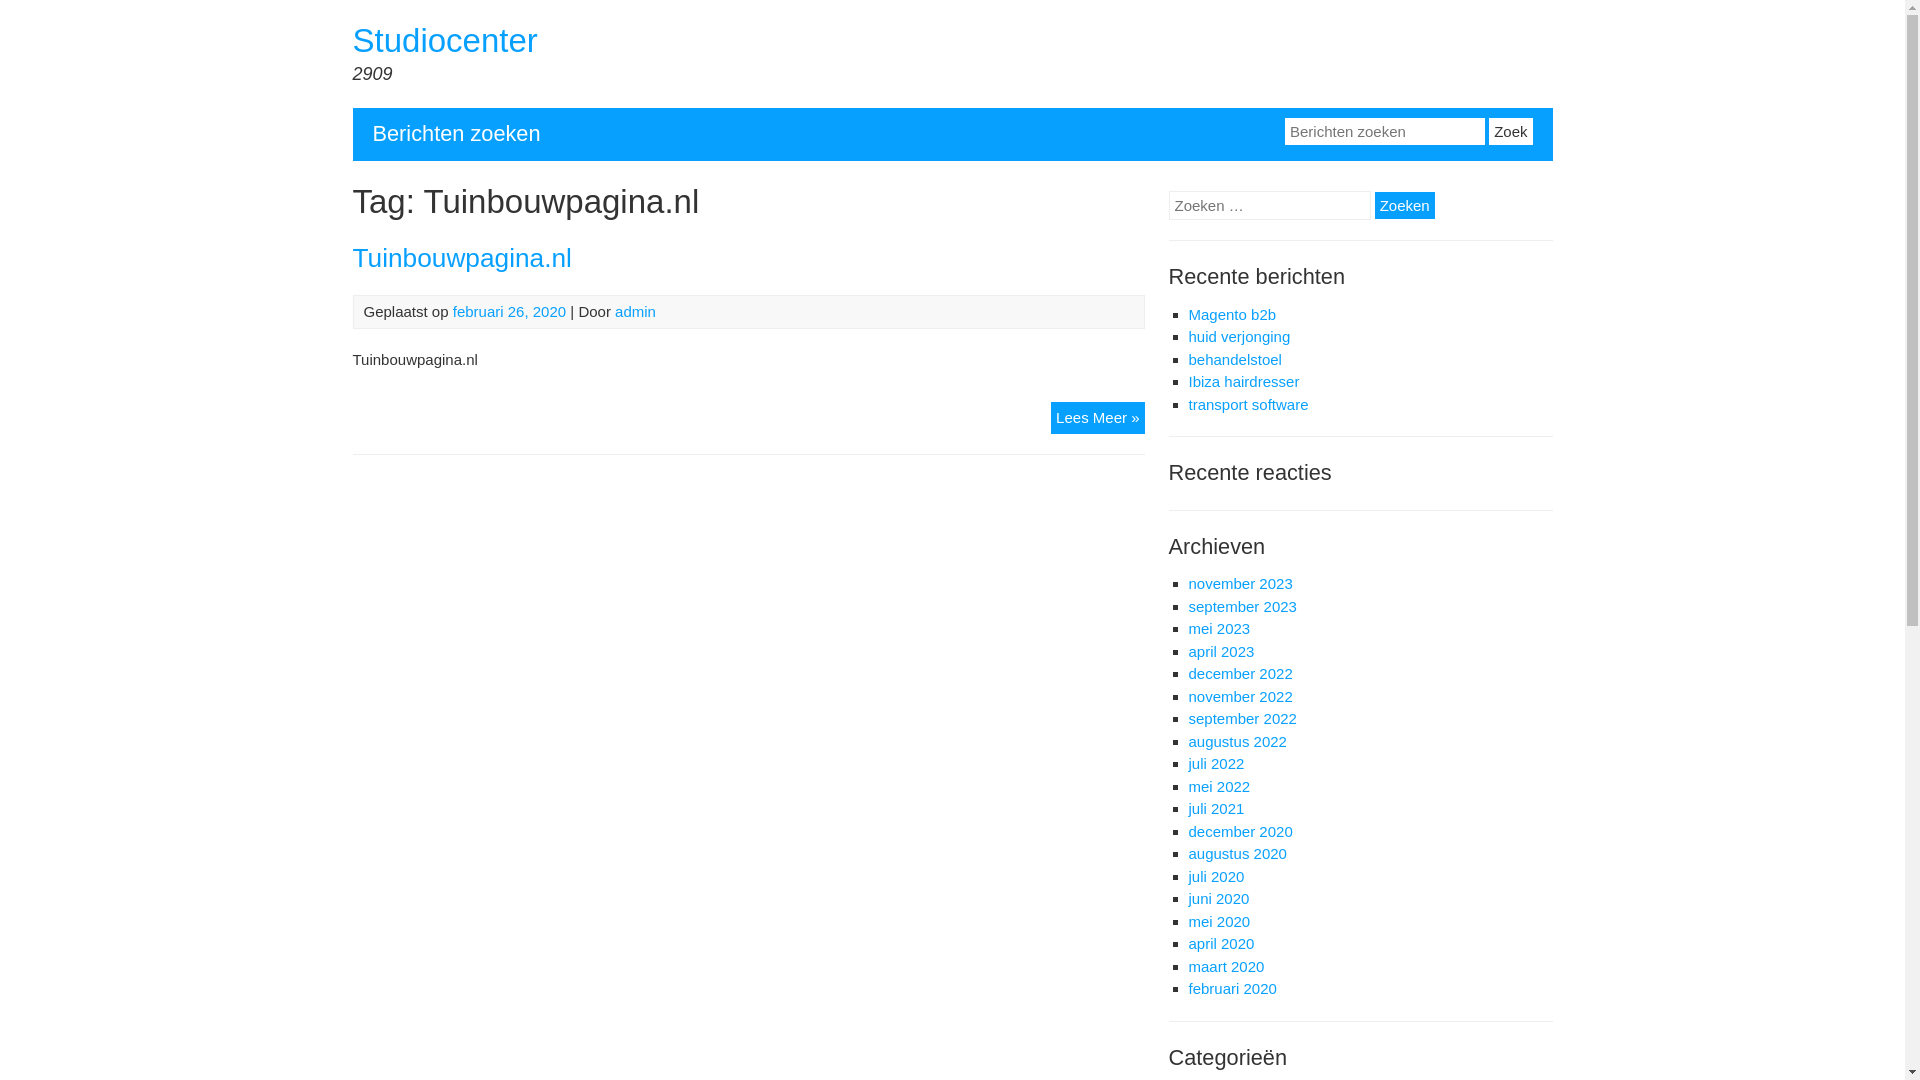 The width and height of the screenshot is (1920, 1080). Describe the element at coordinates (1218, 898) in the screenshot. I see `juni 2020` at that location.